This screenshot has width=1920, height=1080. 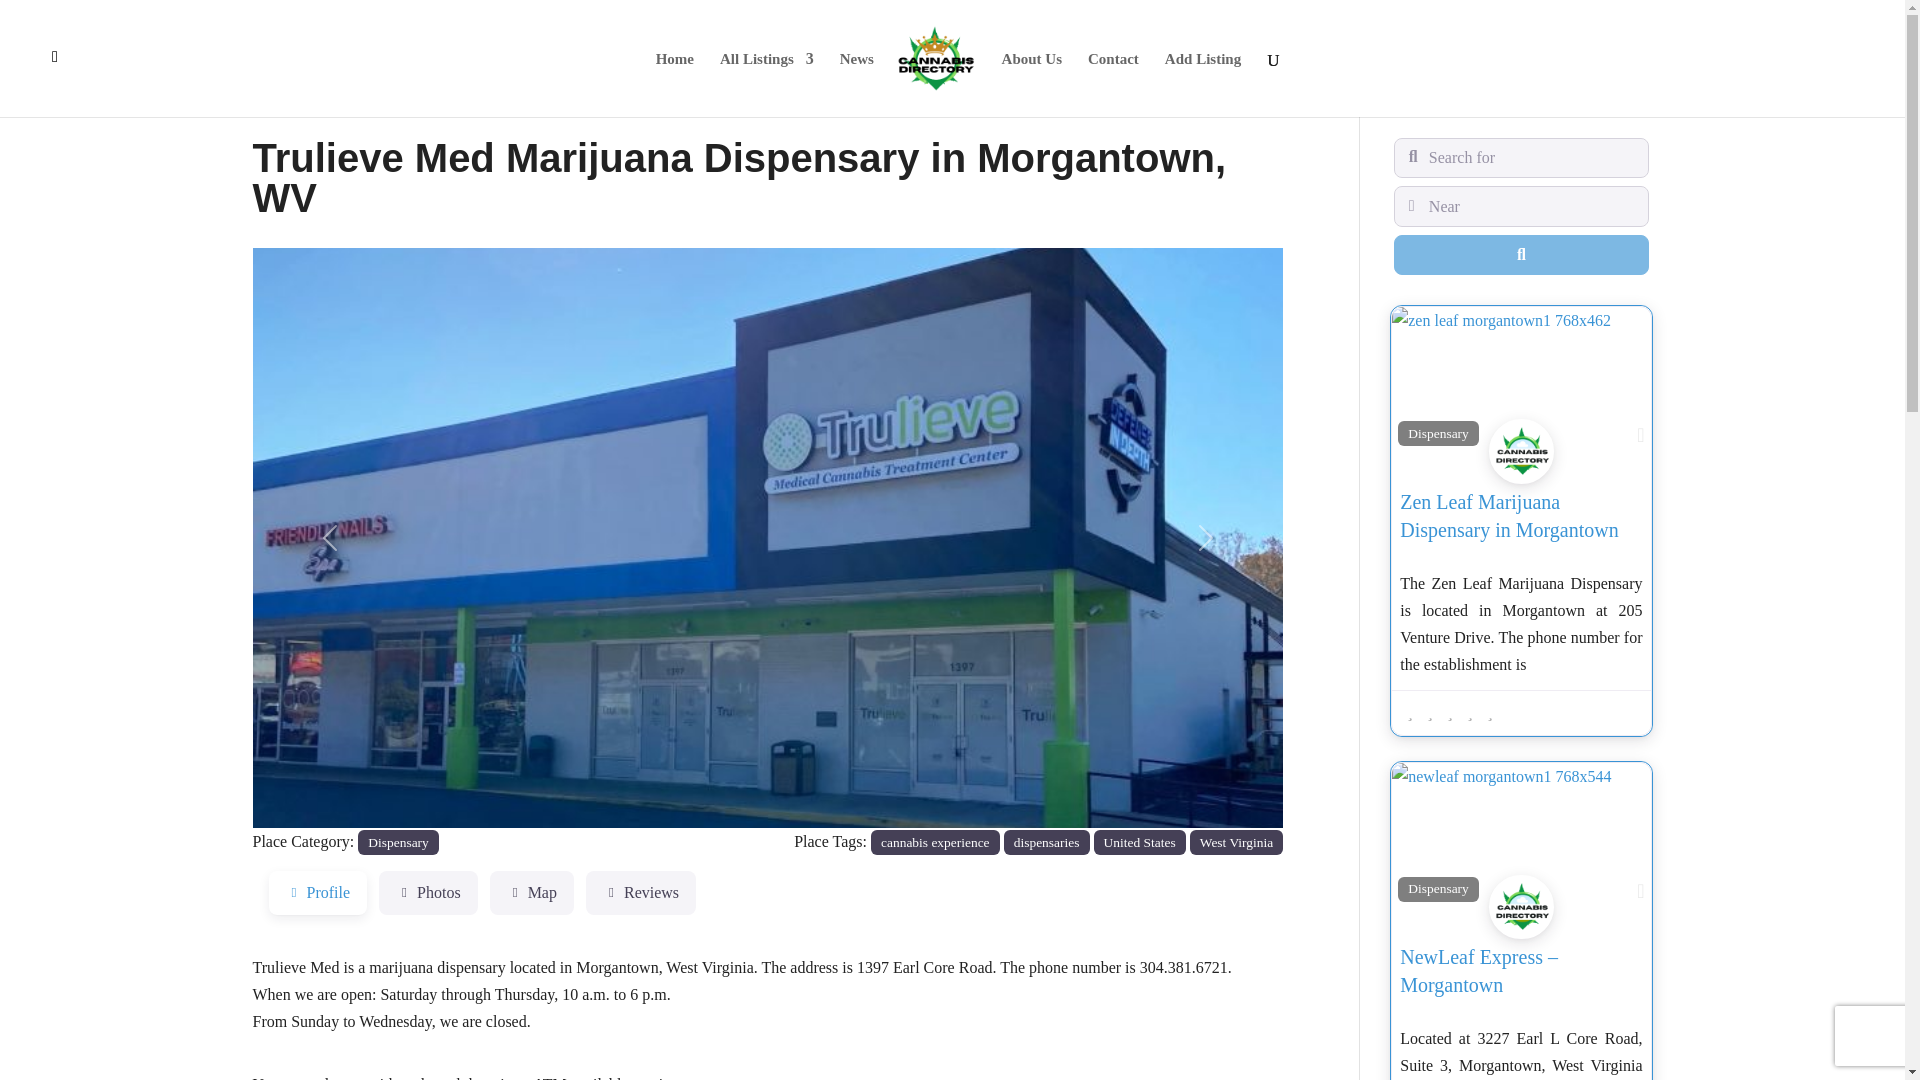 I want to click on dispensaries, so click(x=1047, y=842).